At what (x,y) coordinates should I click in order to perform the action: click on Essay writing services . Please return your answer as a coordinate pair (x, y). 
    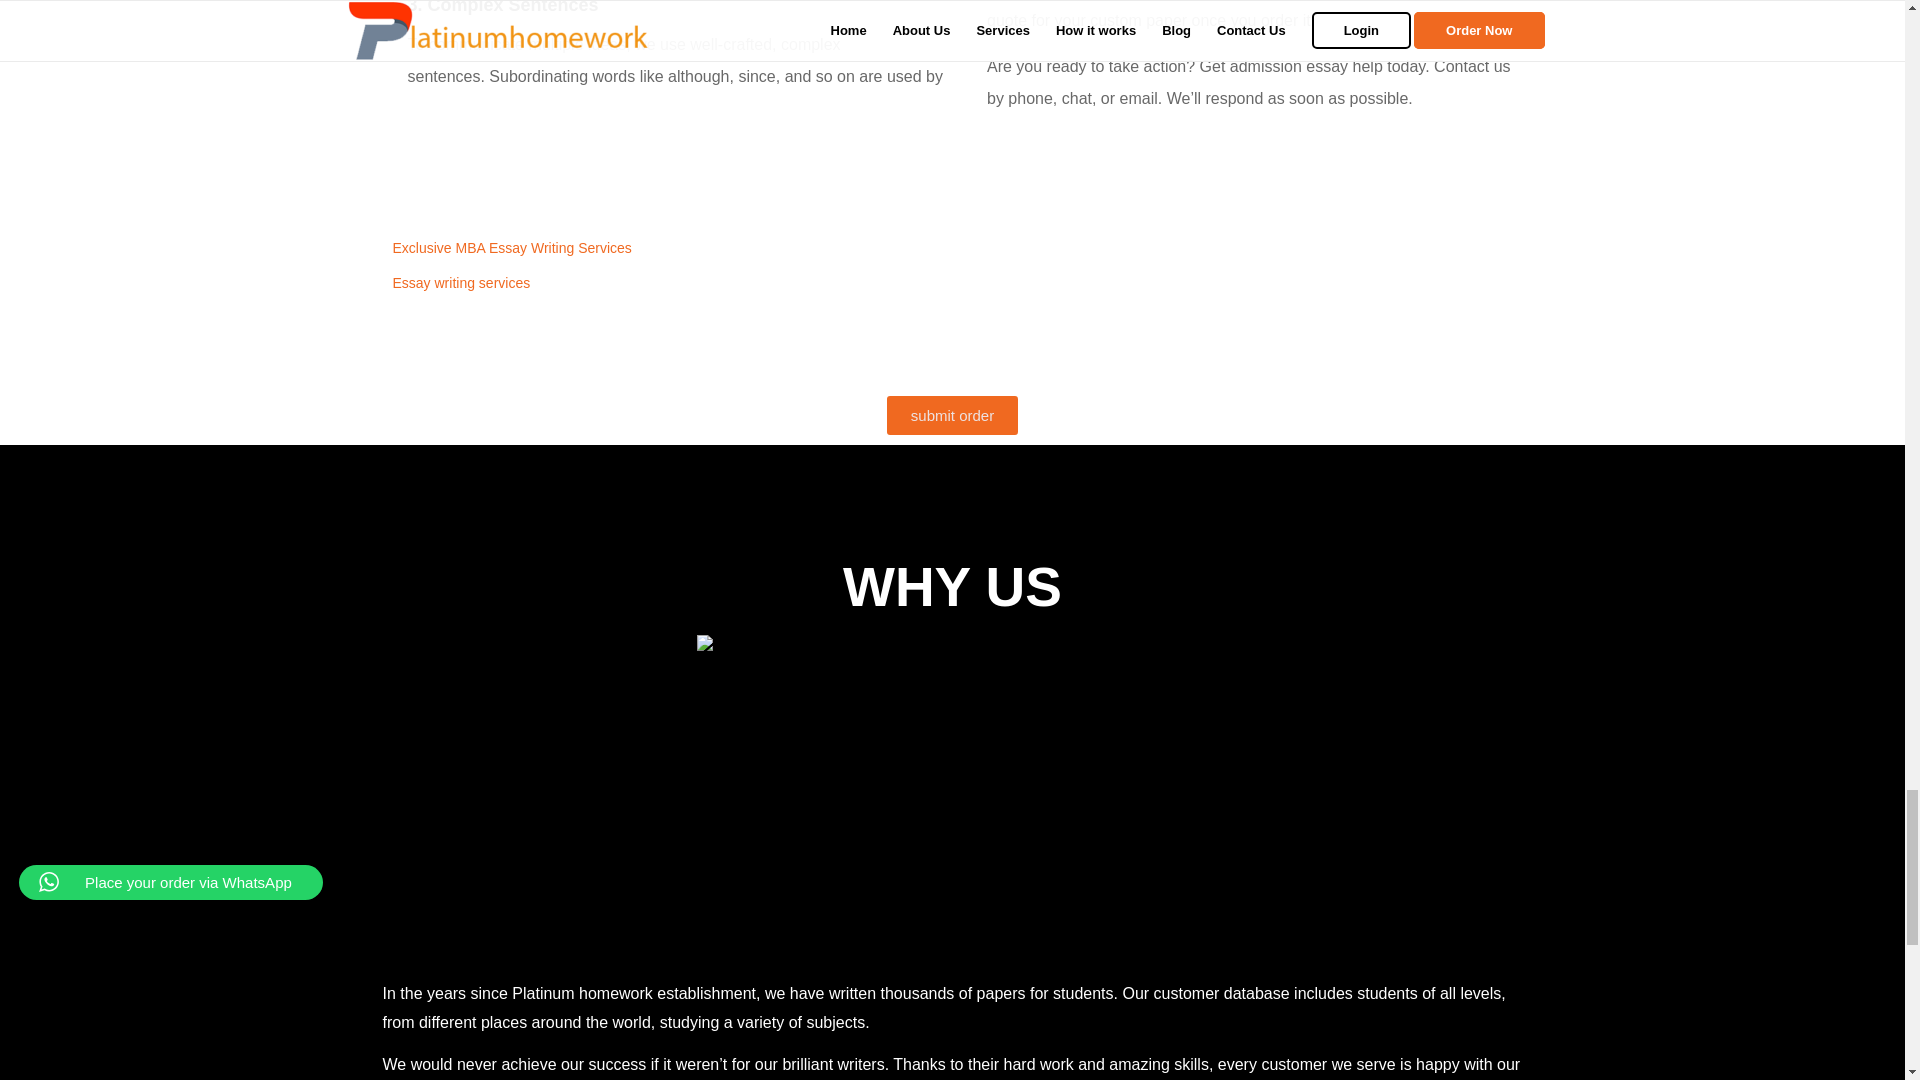
    Looking at the image, I should click on (462, 282).